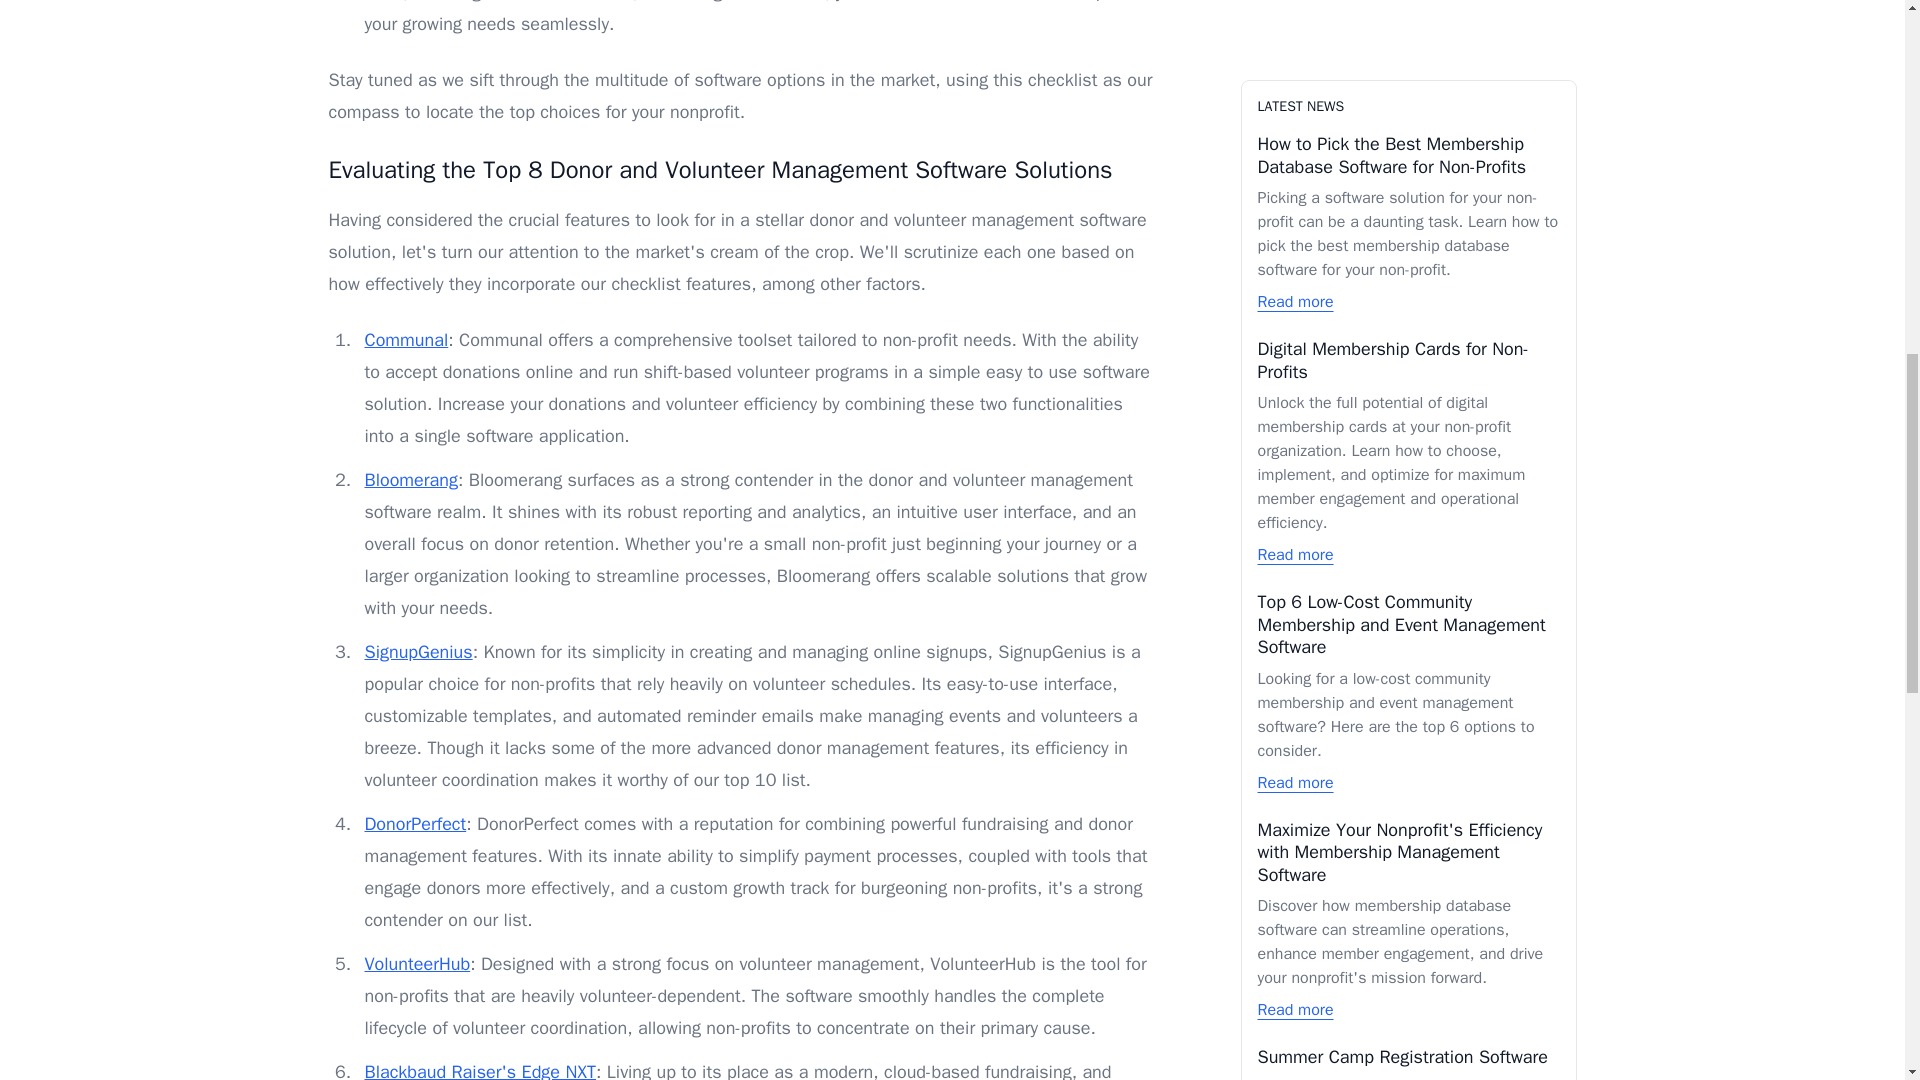 The width and height of the screenshot is (1920, 1080). Describe the element at coordinates (417, 964) in the screenshot. I see `VolunteerHub` at that location.